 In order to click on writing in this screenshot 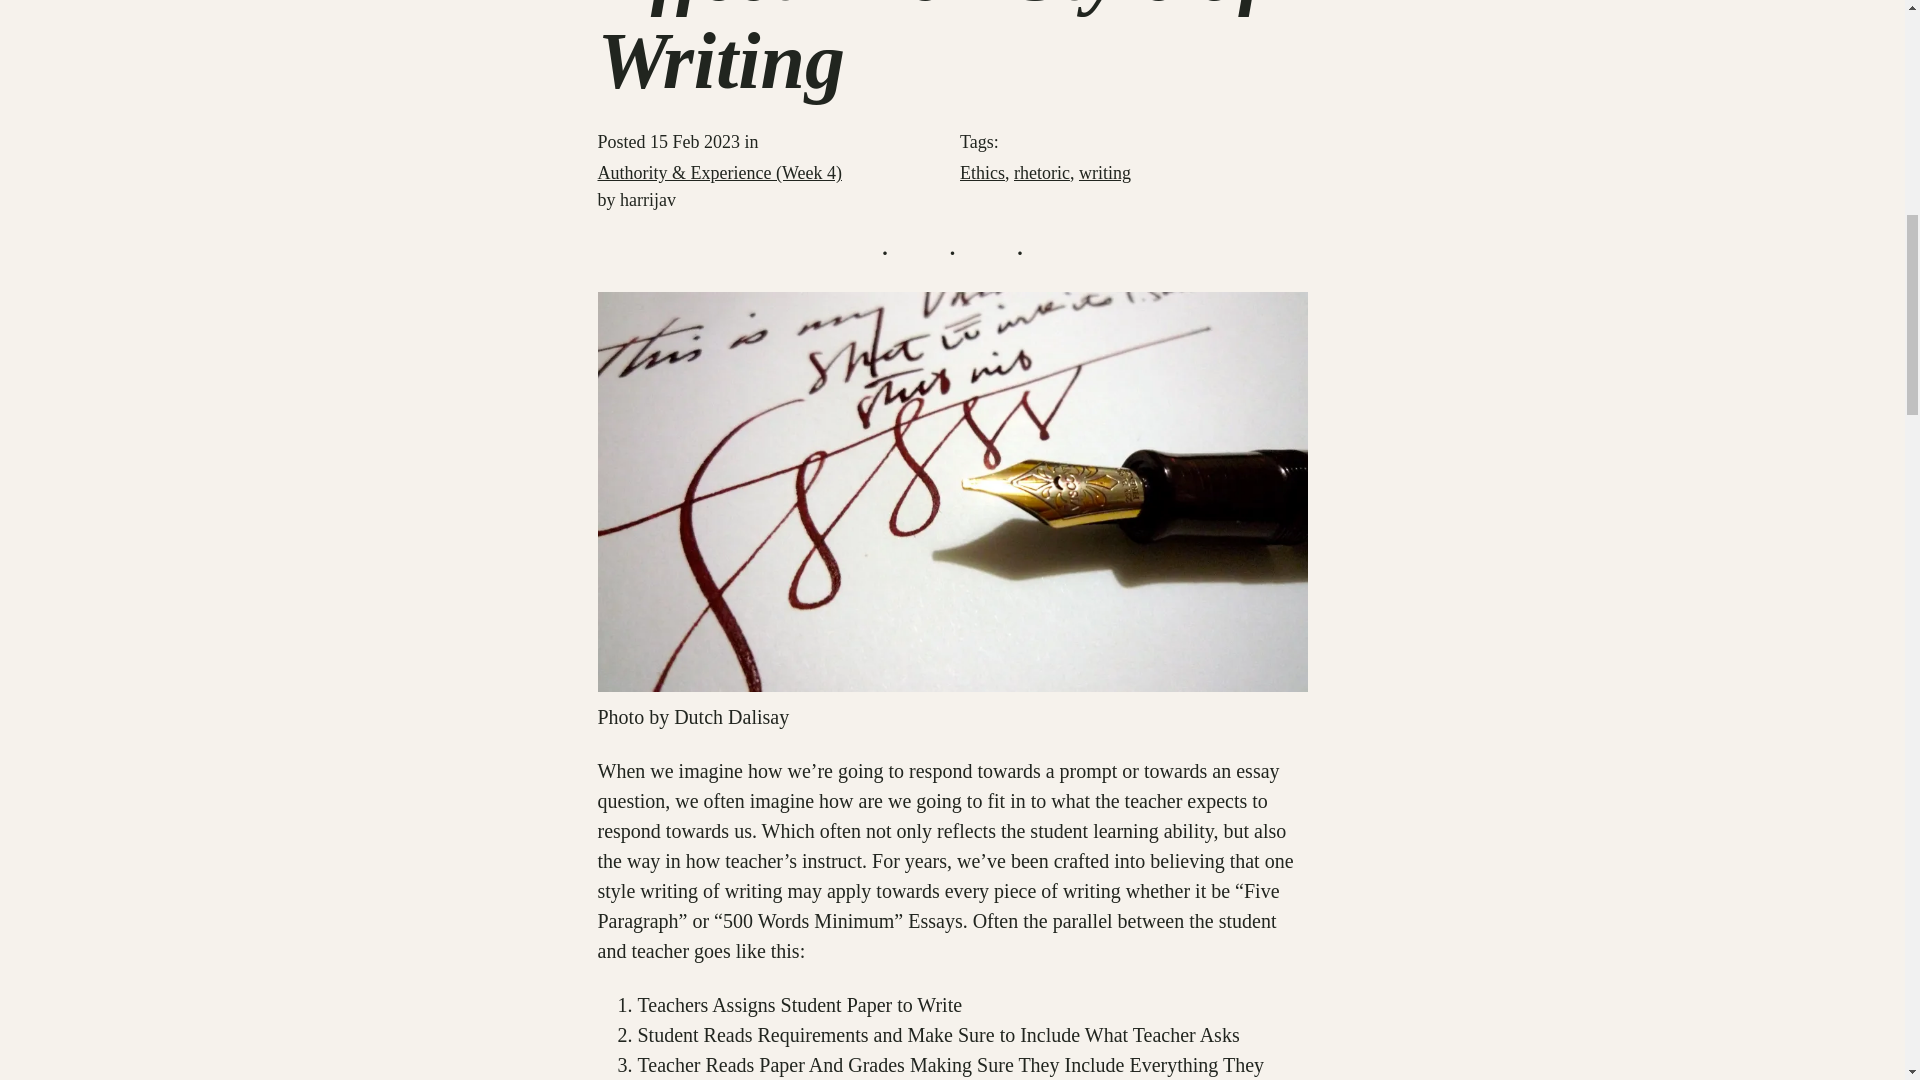, I will do `click(1104, 172)`.